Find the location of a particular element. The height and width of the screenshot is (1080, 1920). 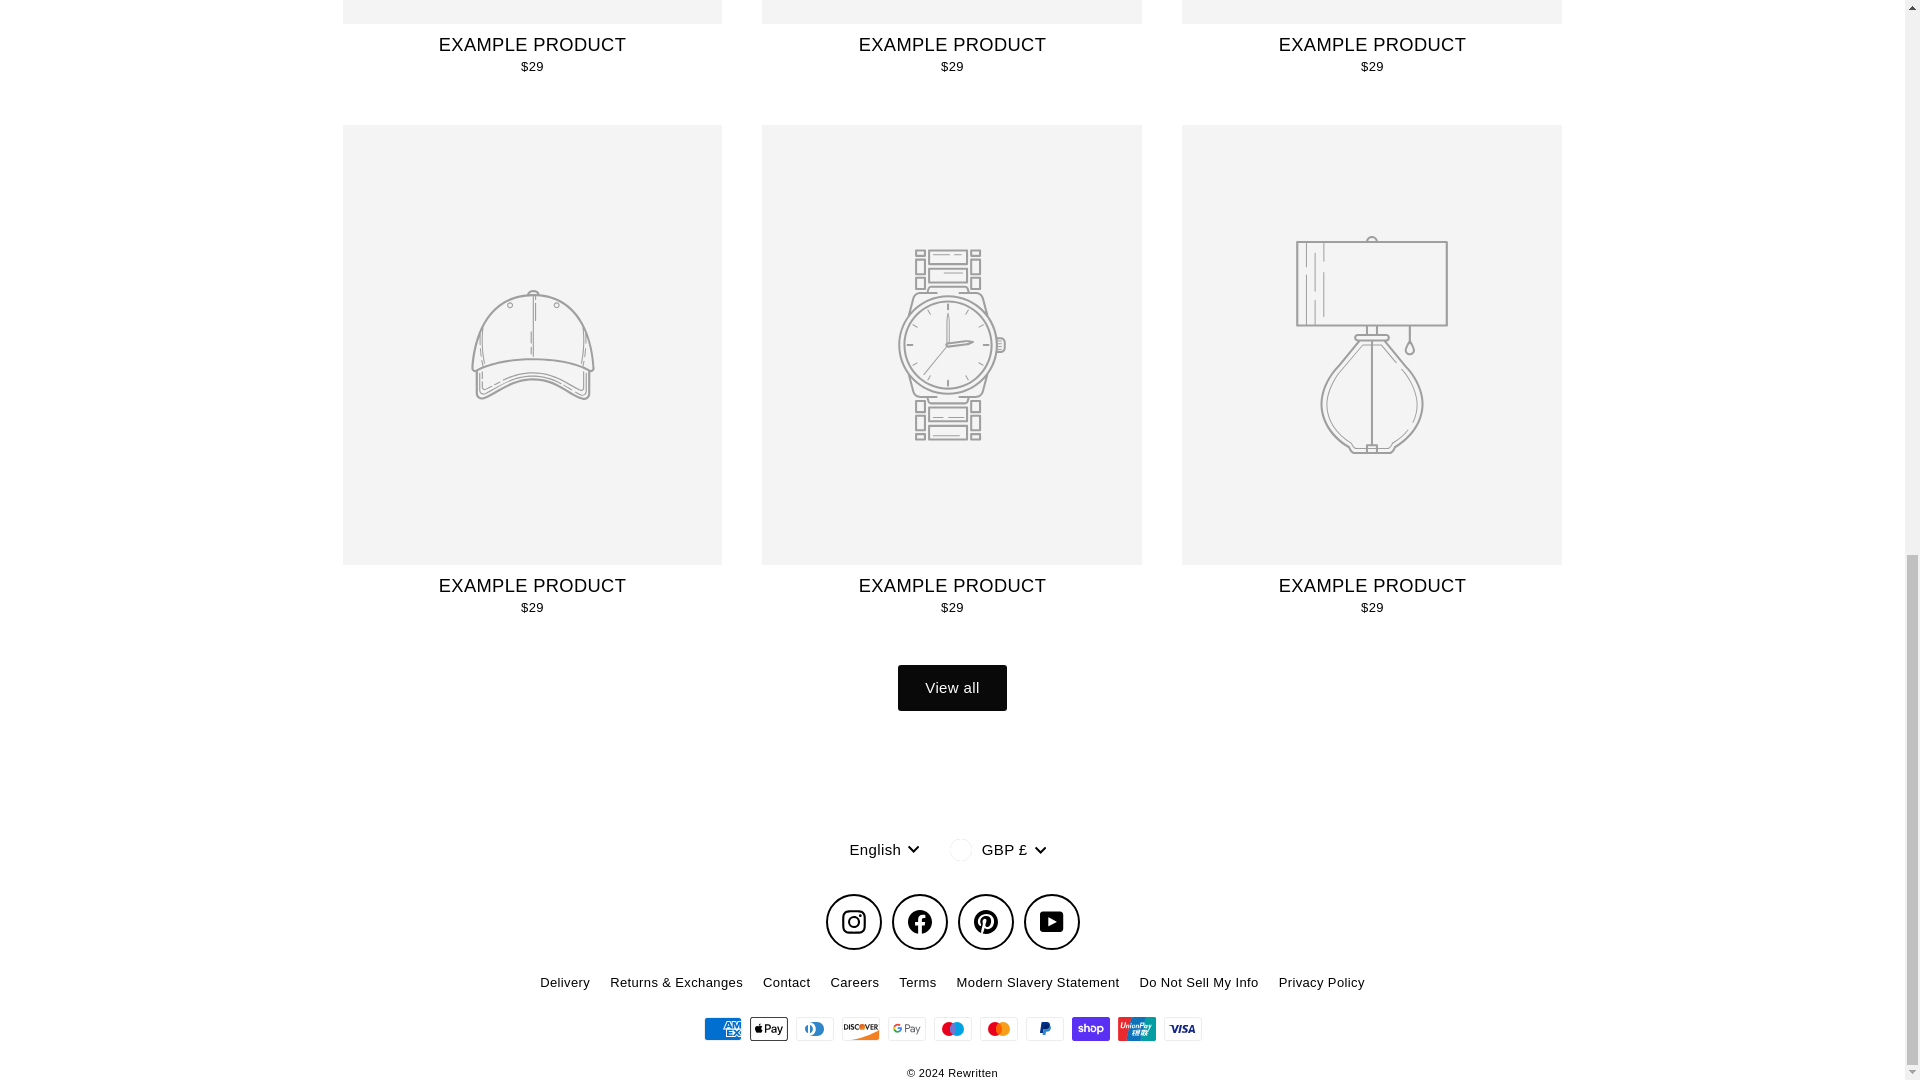

Rewritten  on Pinterest is located at coordinates (986, 922).